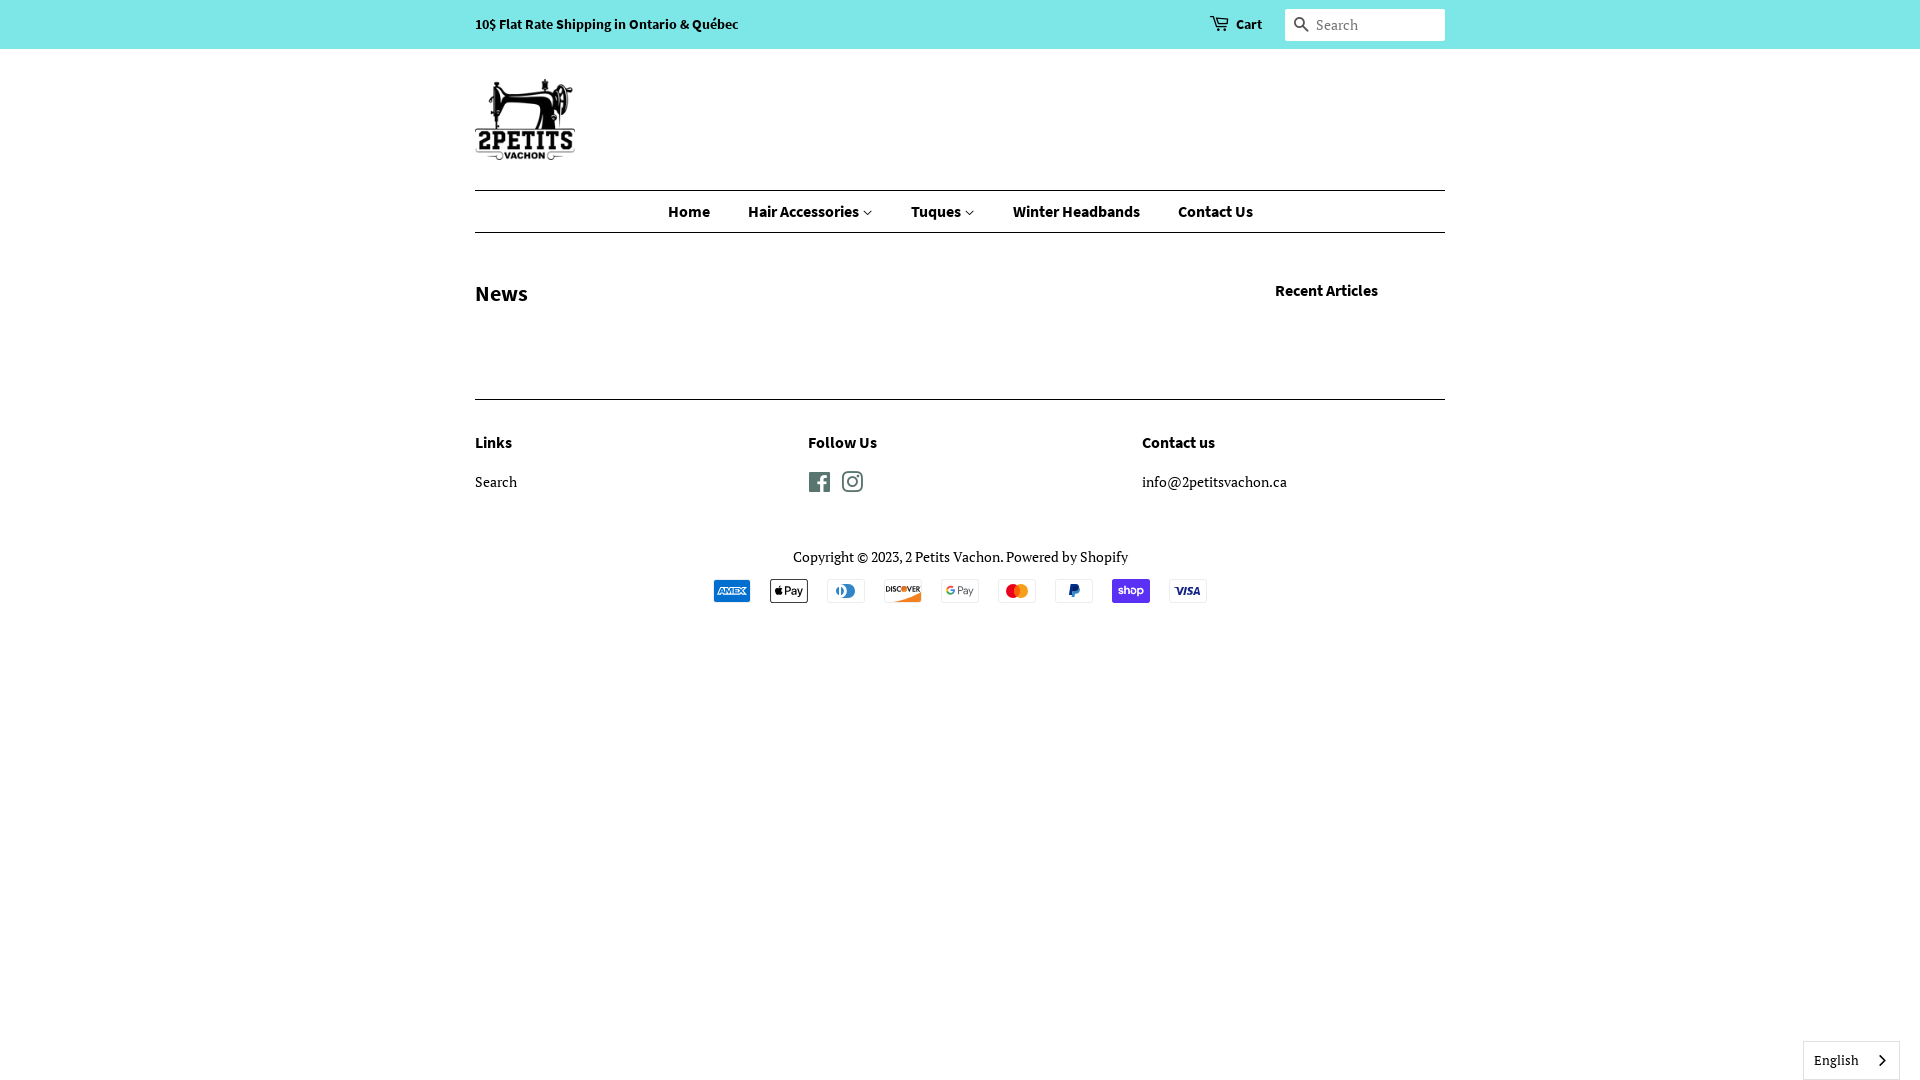 This screenshot has height=1080, width=1920. Describe the element at coordinates (496, 482) in the screenshot. I see `Search` at that location.